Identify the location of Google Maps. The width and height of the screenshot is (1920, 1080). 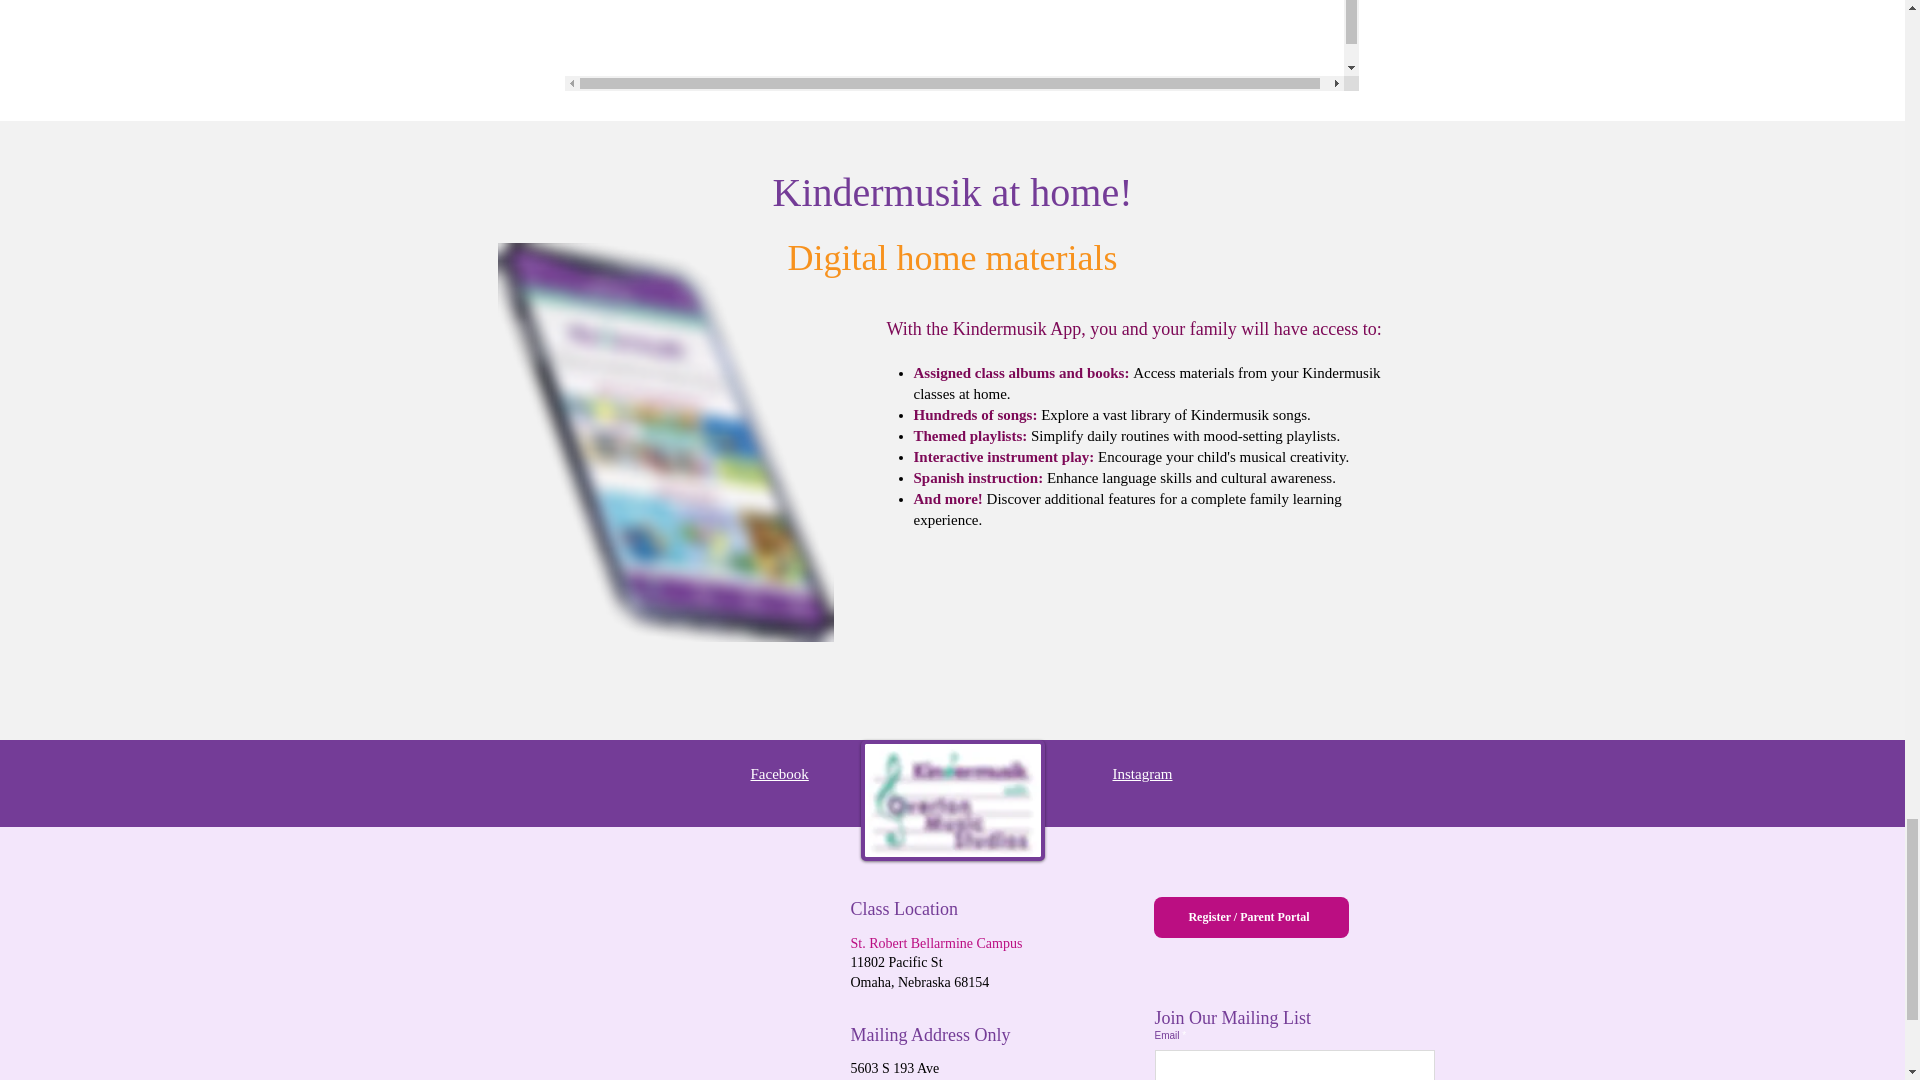
(646, 988).